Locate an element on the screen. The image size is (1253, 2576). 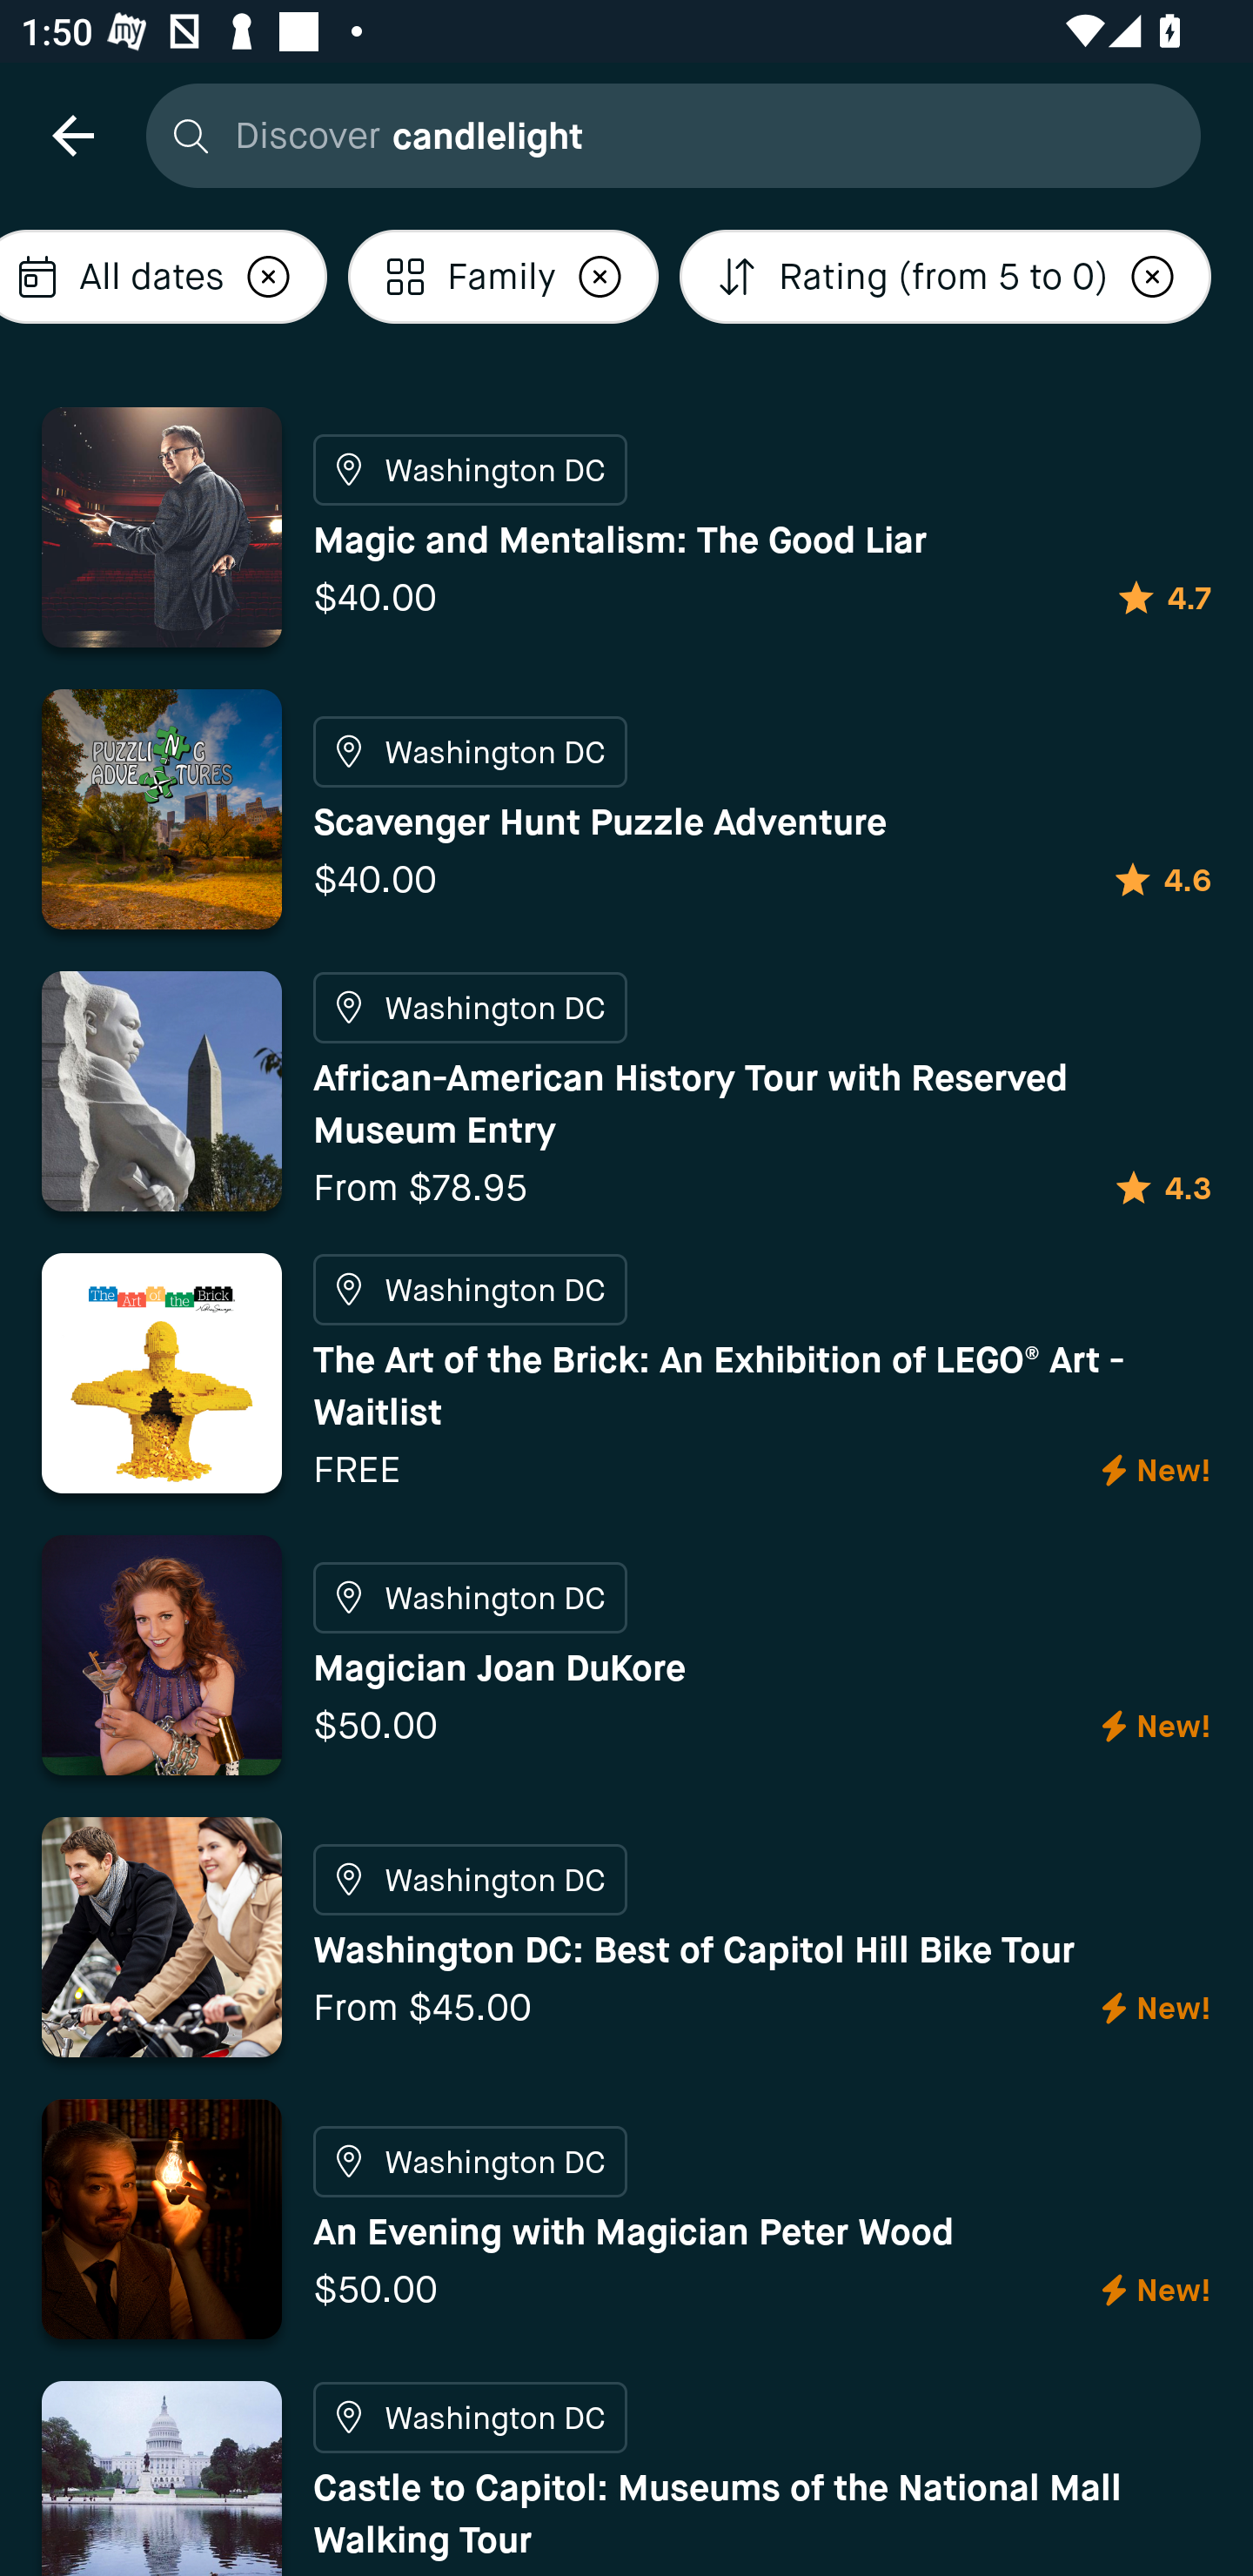
Localized description is located at coordinates (600, 277).